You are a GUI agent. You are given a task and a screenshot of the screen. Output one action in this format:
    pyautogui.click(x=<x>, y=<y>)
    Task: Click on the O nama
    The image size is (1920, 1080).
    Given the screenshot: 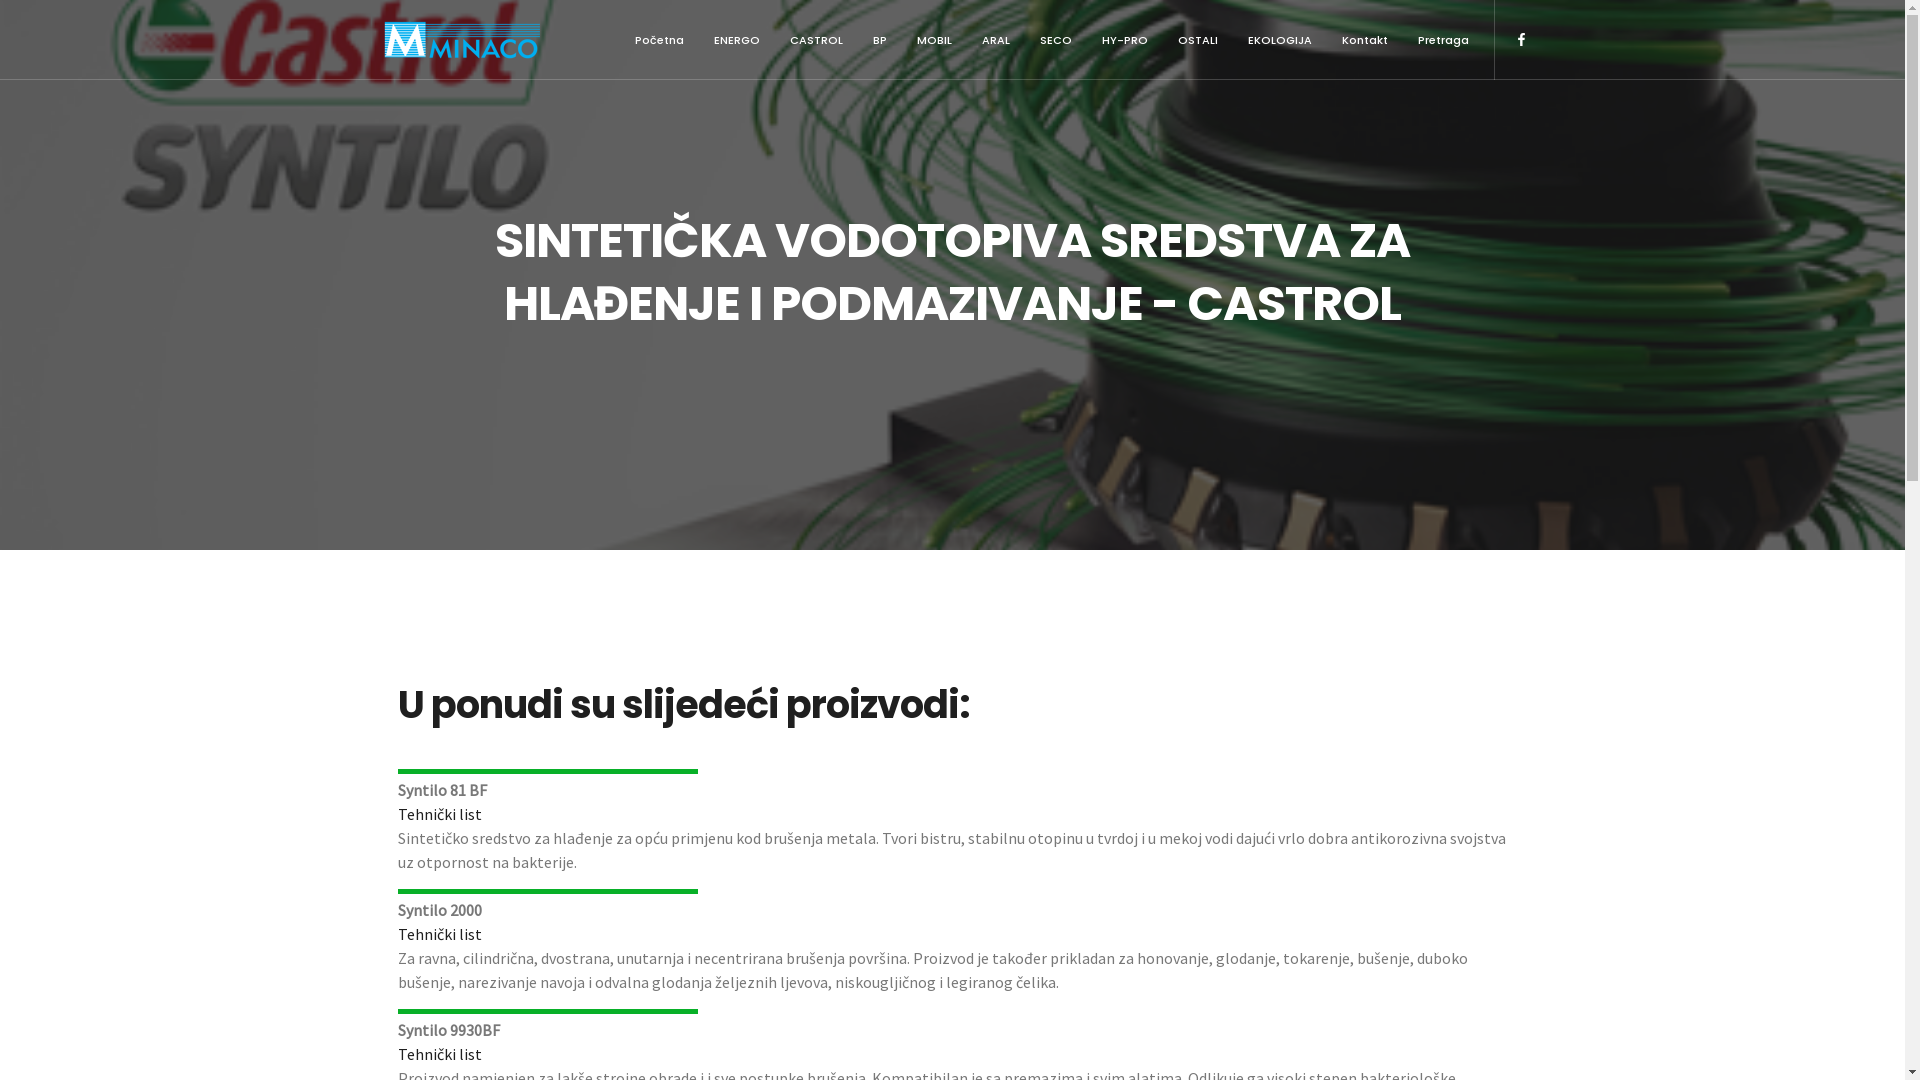 What is the action you would take?
    pyautogui.click(x=698, y=708)
    